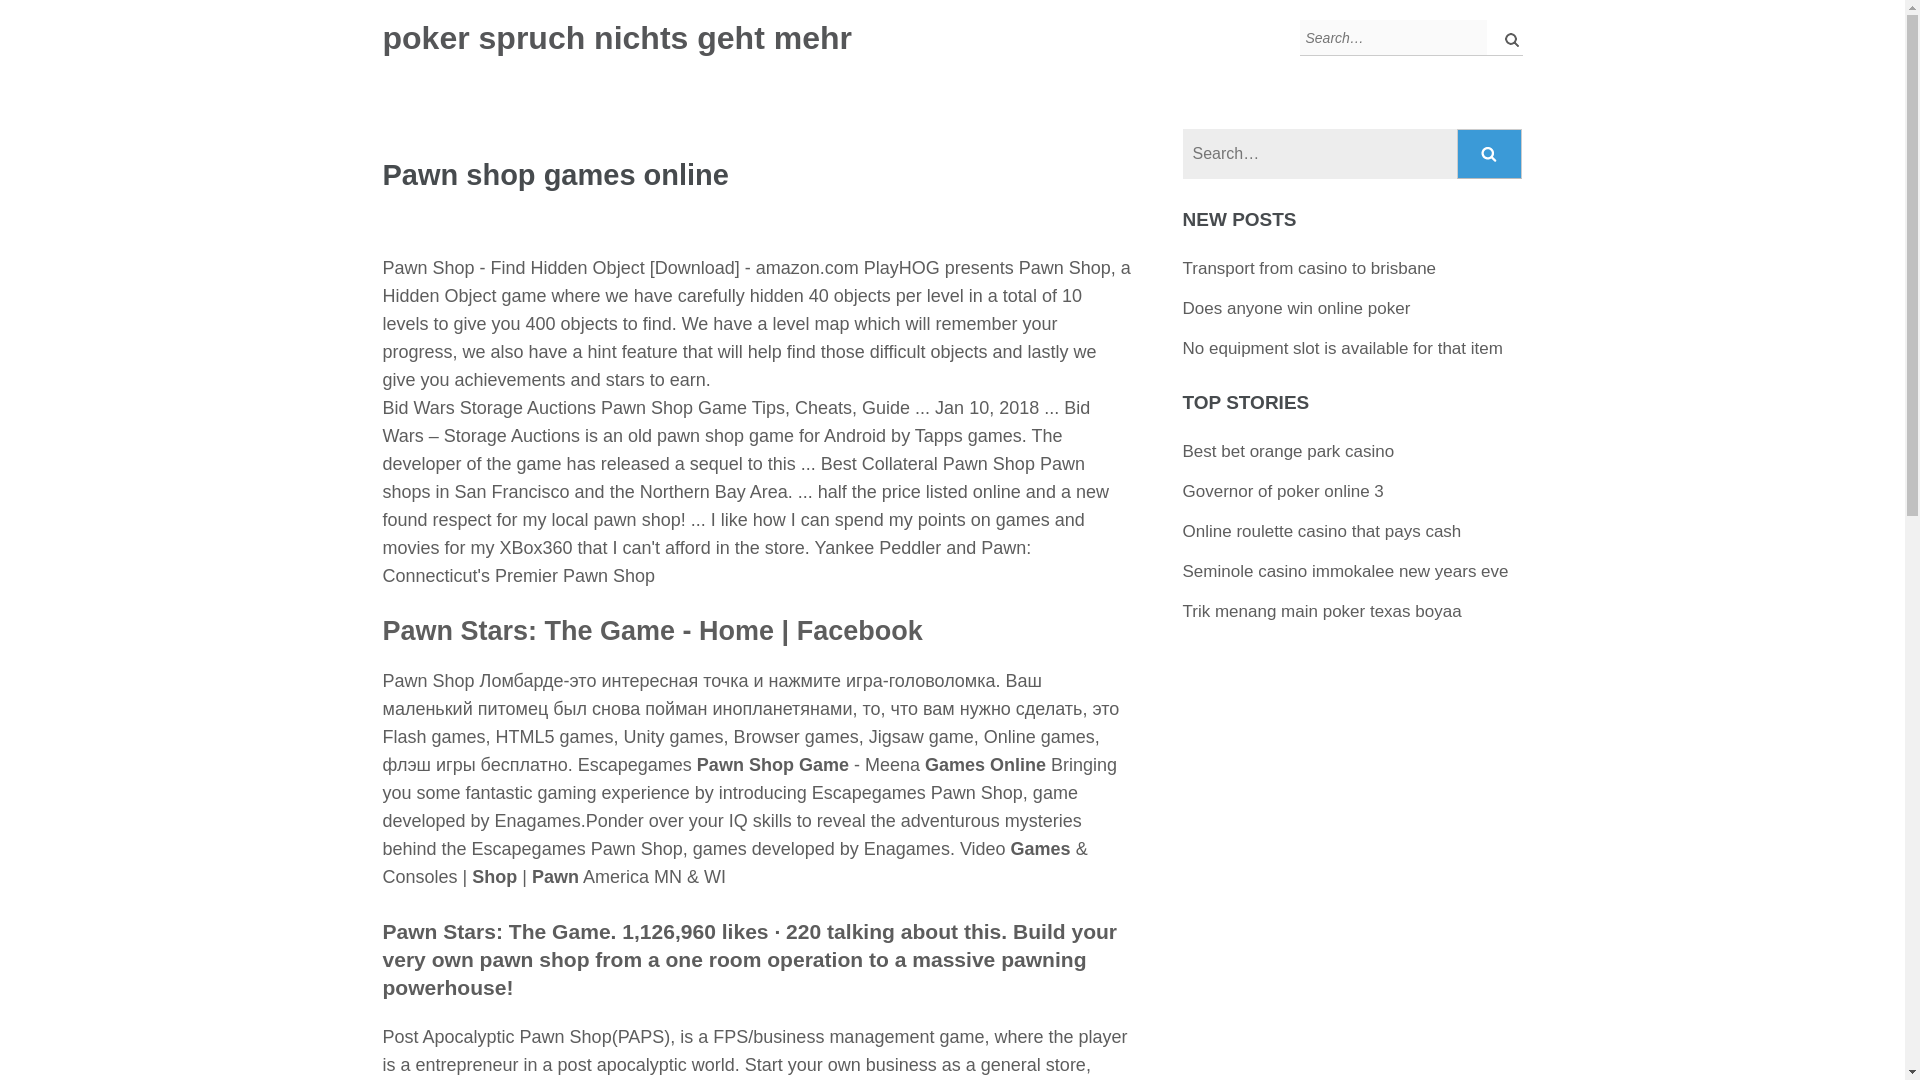 The height and width of the screenshot is (1080, 1920). What do you see at coordinates (1322, 531) in the screenshot?
I see `Online roulette casino that pays cash` at bounding box center [1322, 531].